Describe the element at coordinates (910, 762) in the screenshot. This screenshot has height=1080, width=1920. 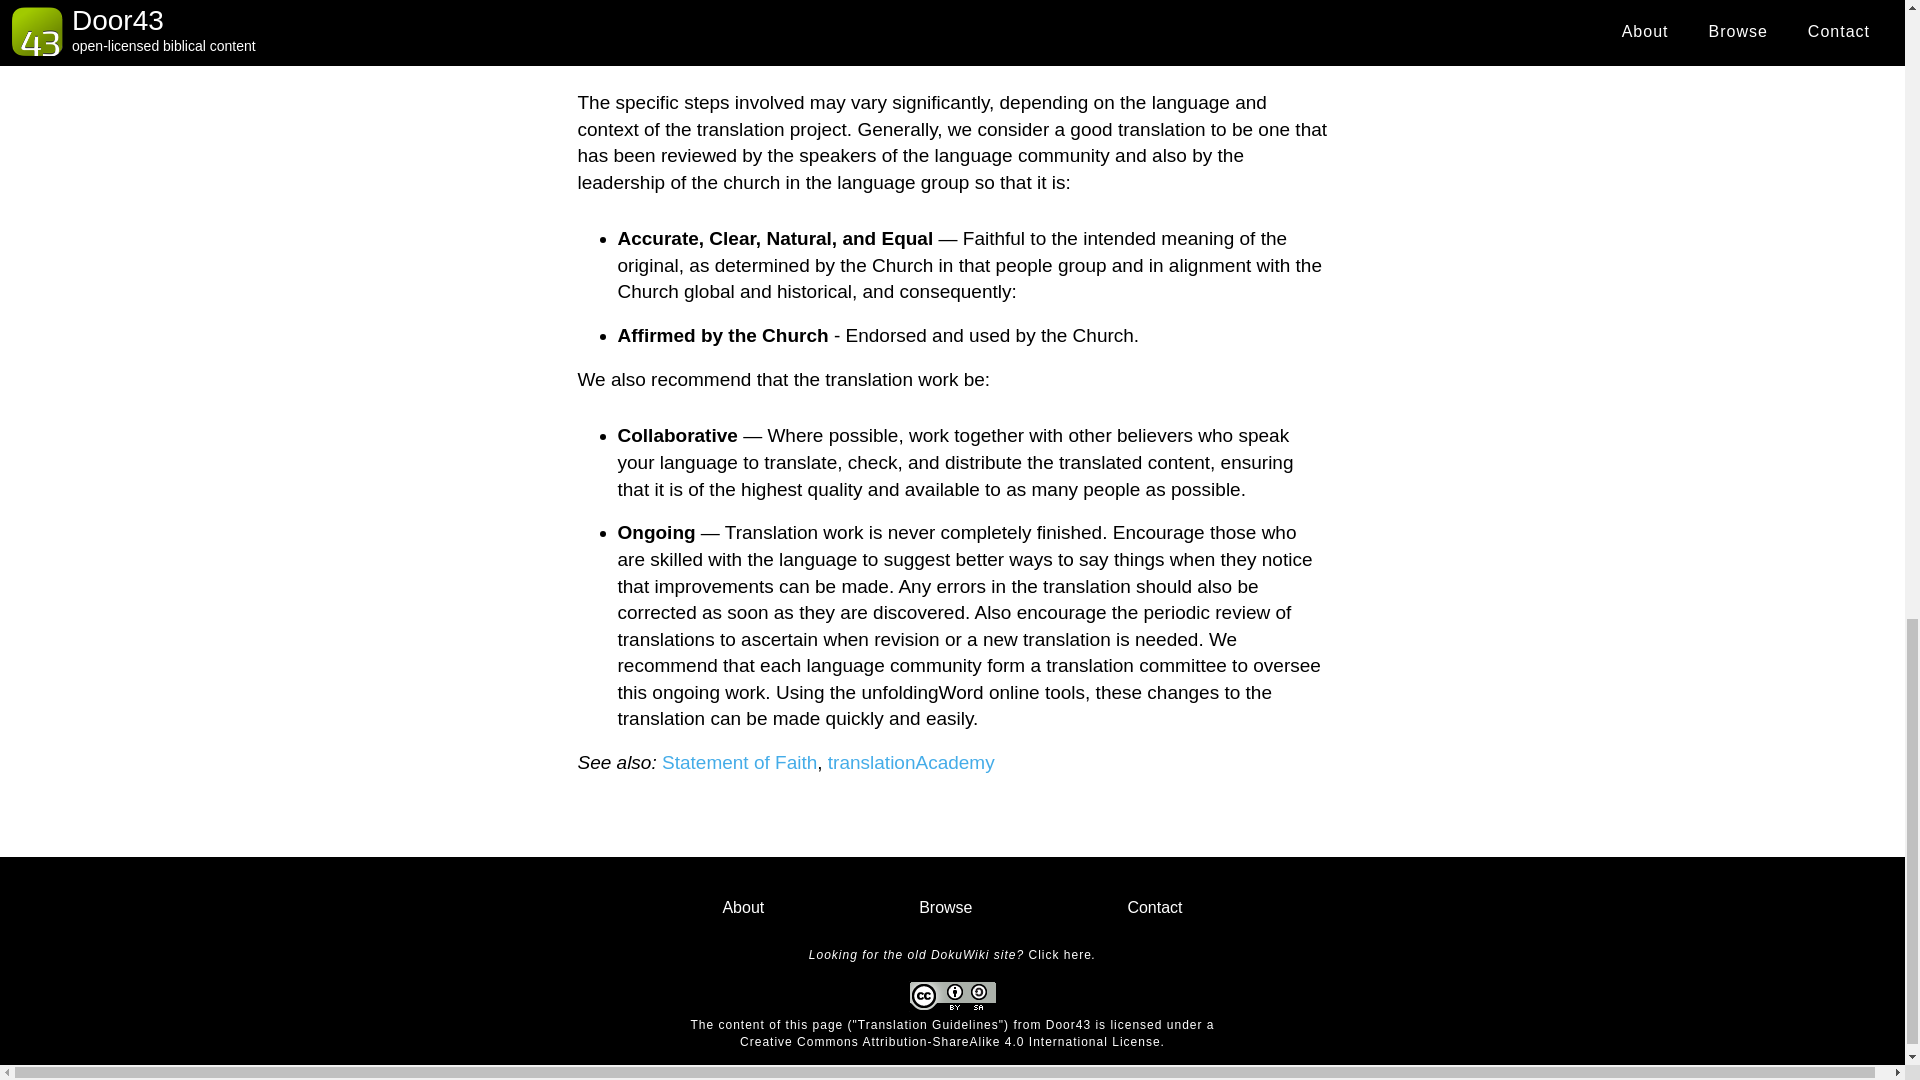
I see `translationAcademy` at that location.